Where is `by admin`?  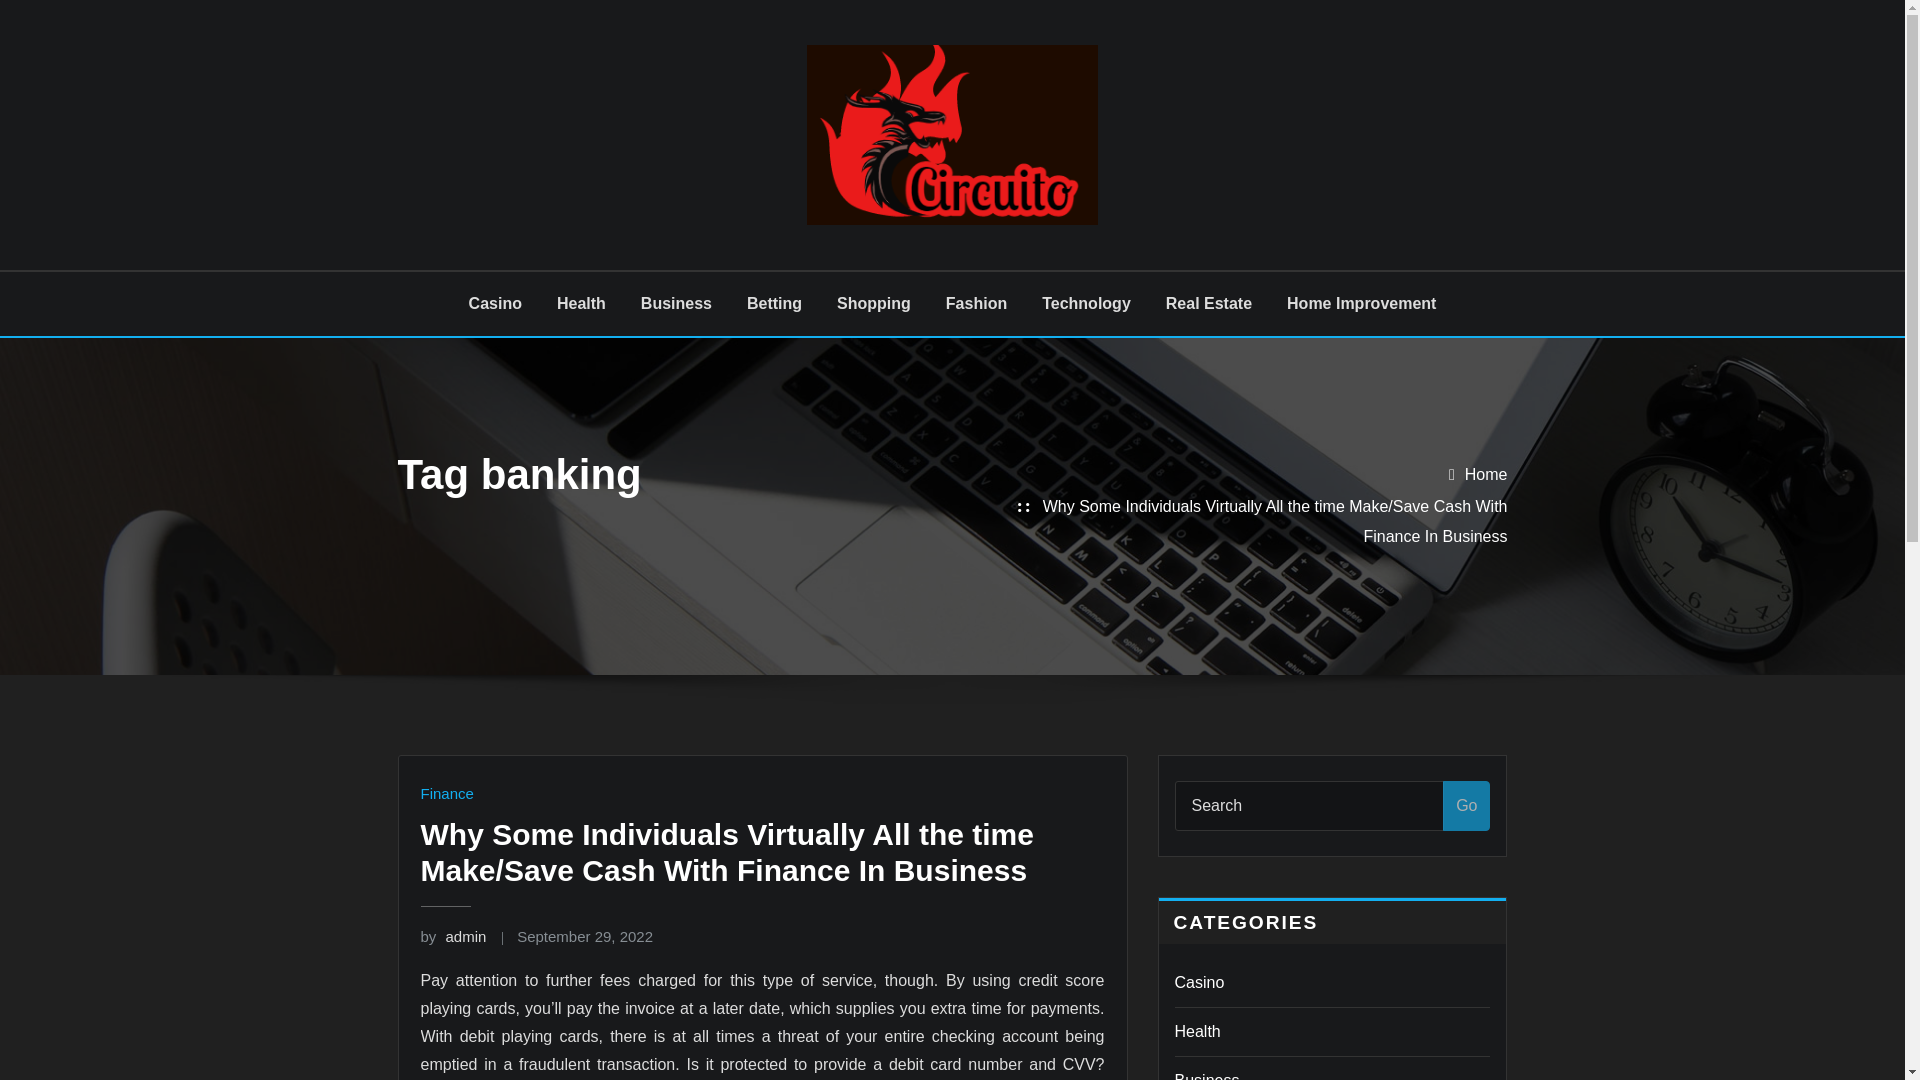
by admin is located at coordinates (452, 936).